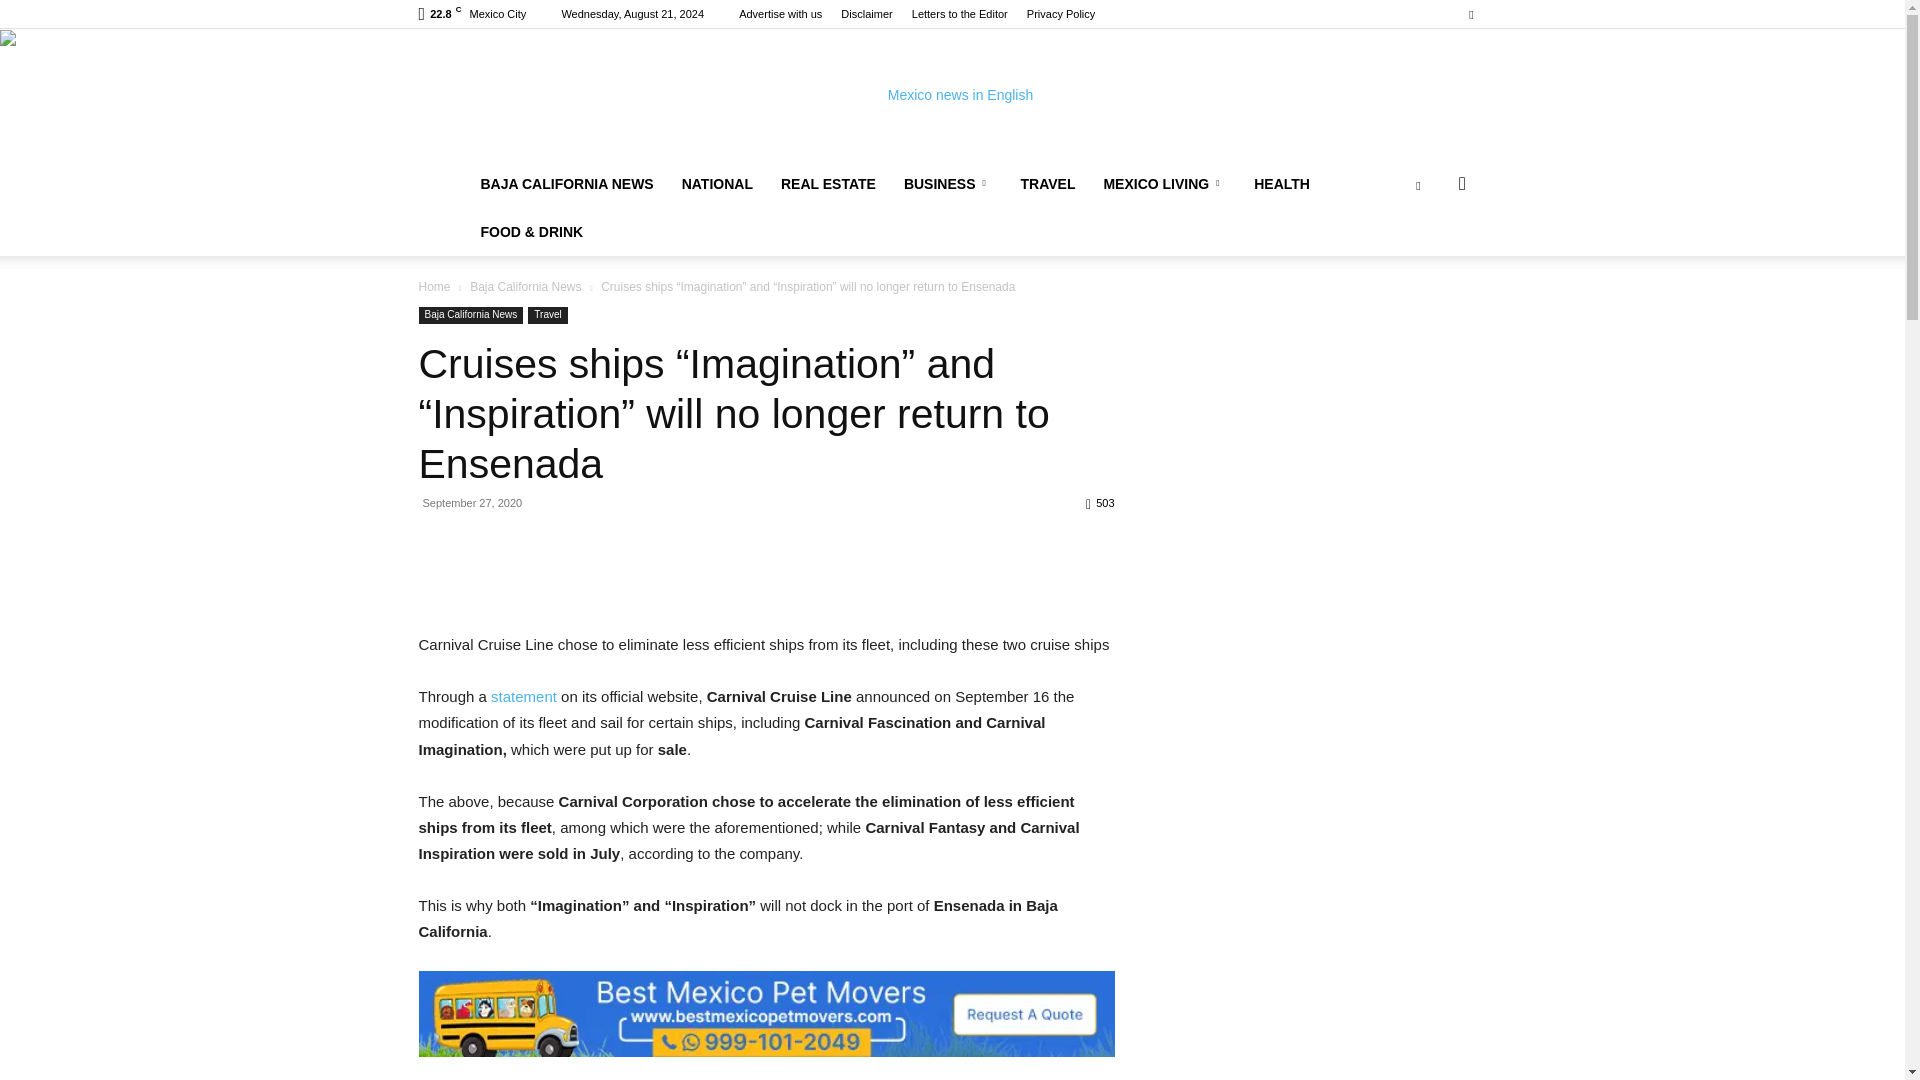  I want to click on MEXICO LIVING, so click(1164, 184).